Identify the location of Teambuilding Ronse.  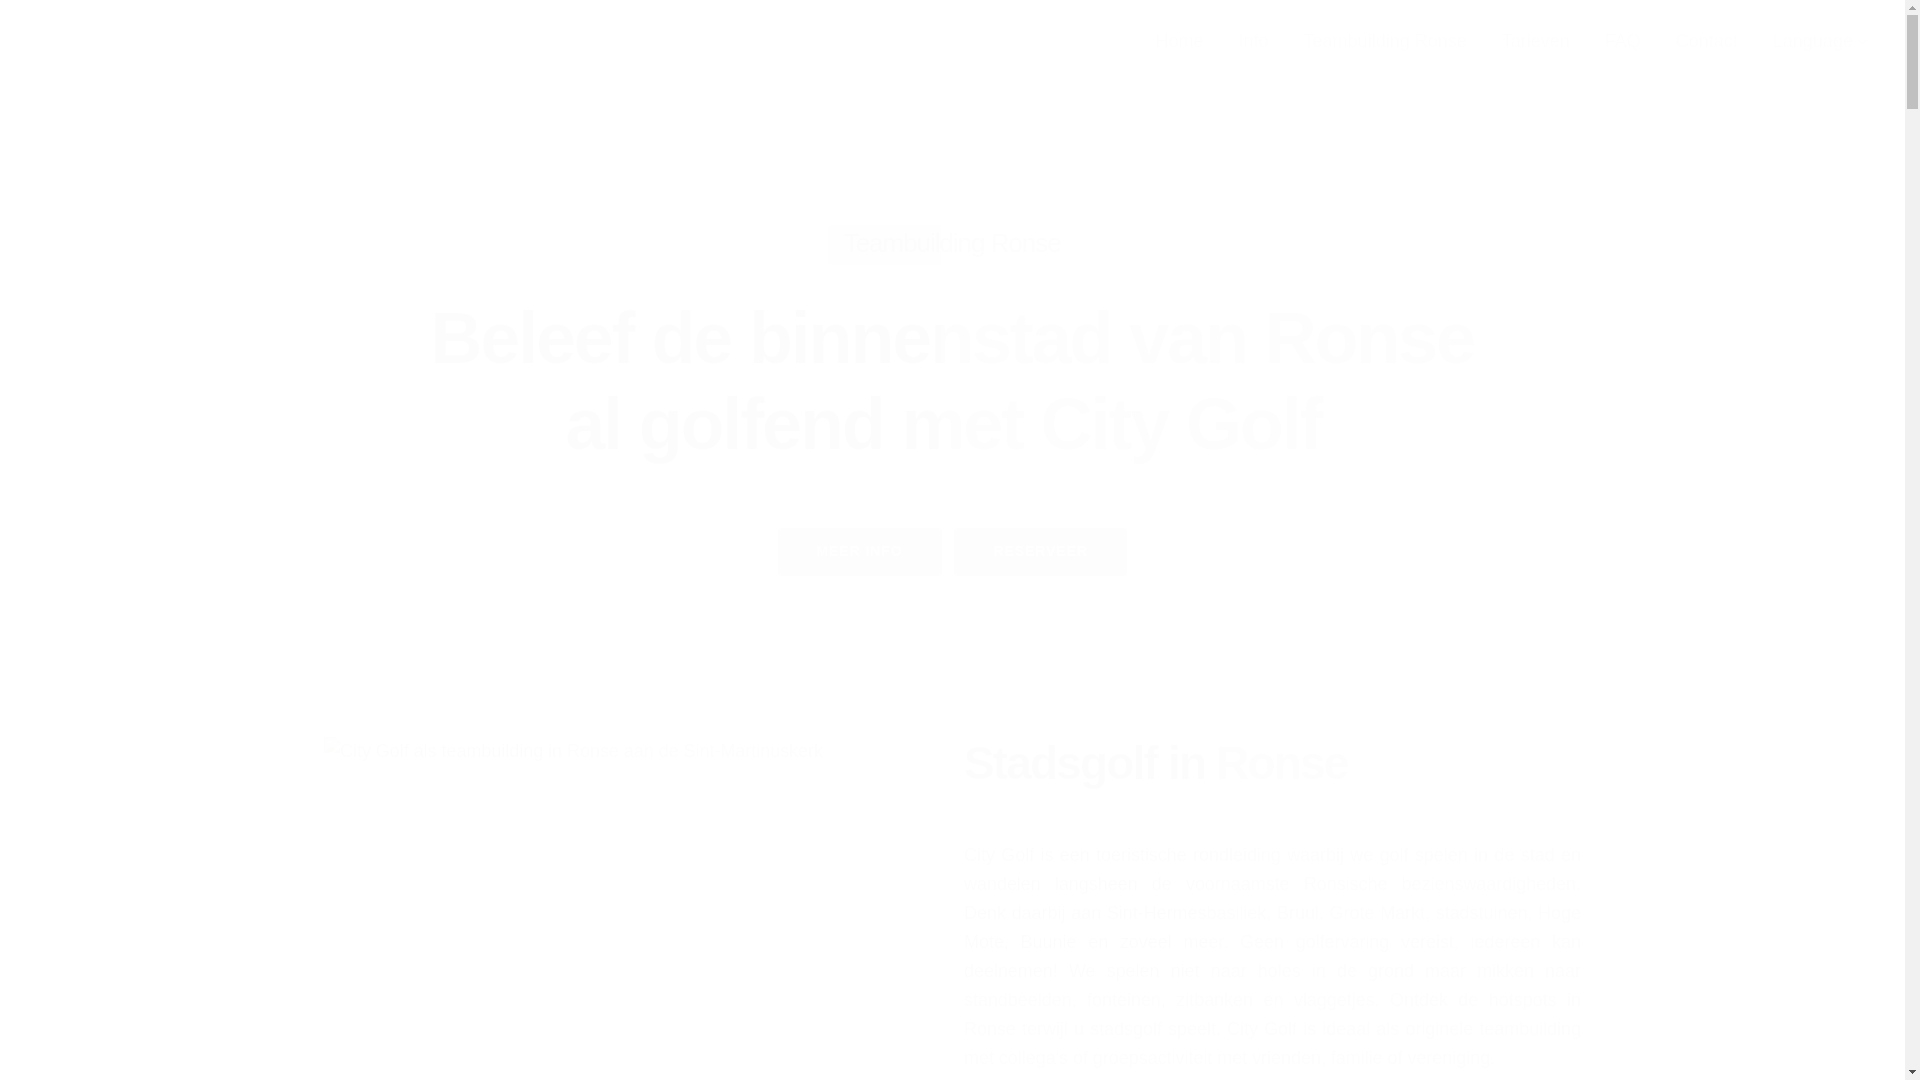
(1386, 42).